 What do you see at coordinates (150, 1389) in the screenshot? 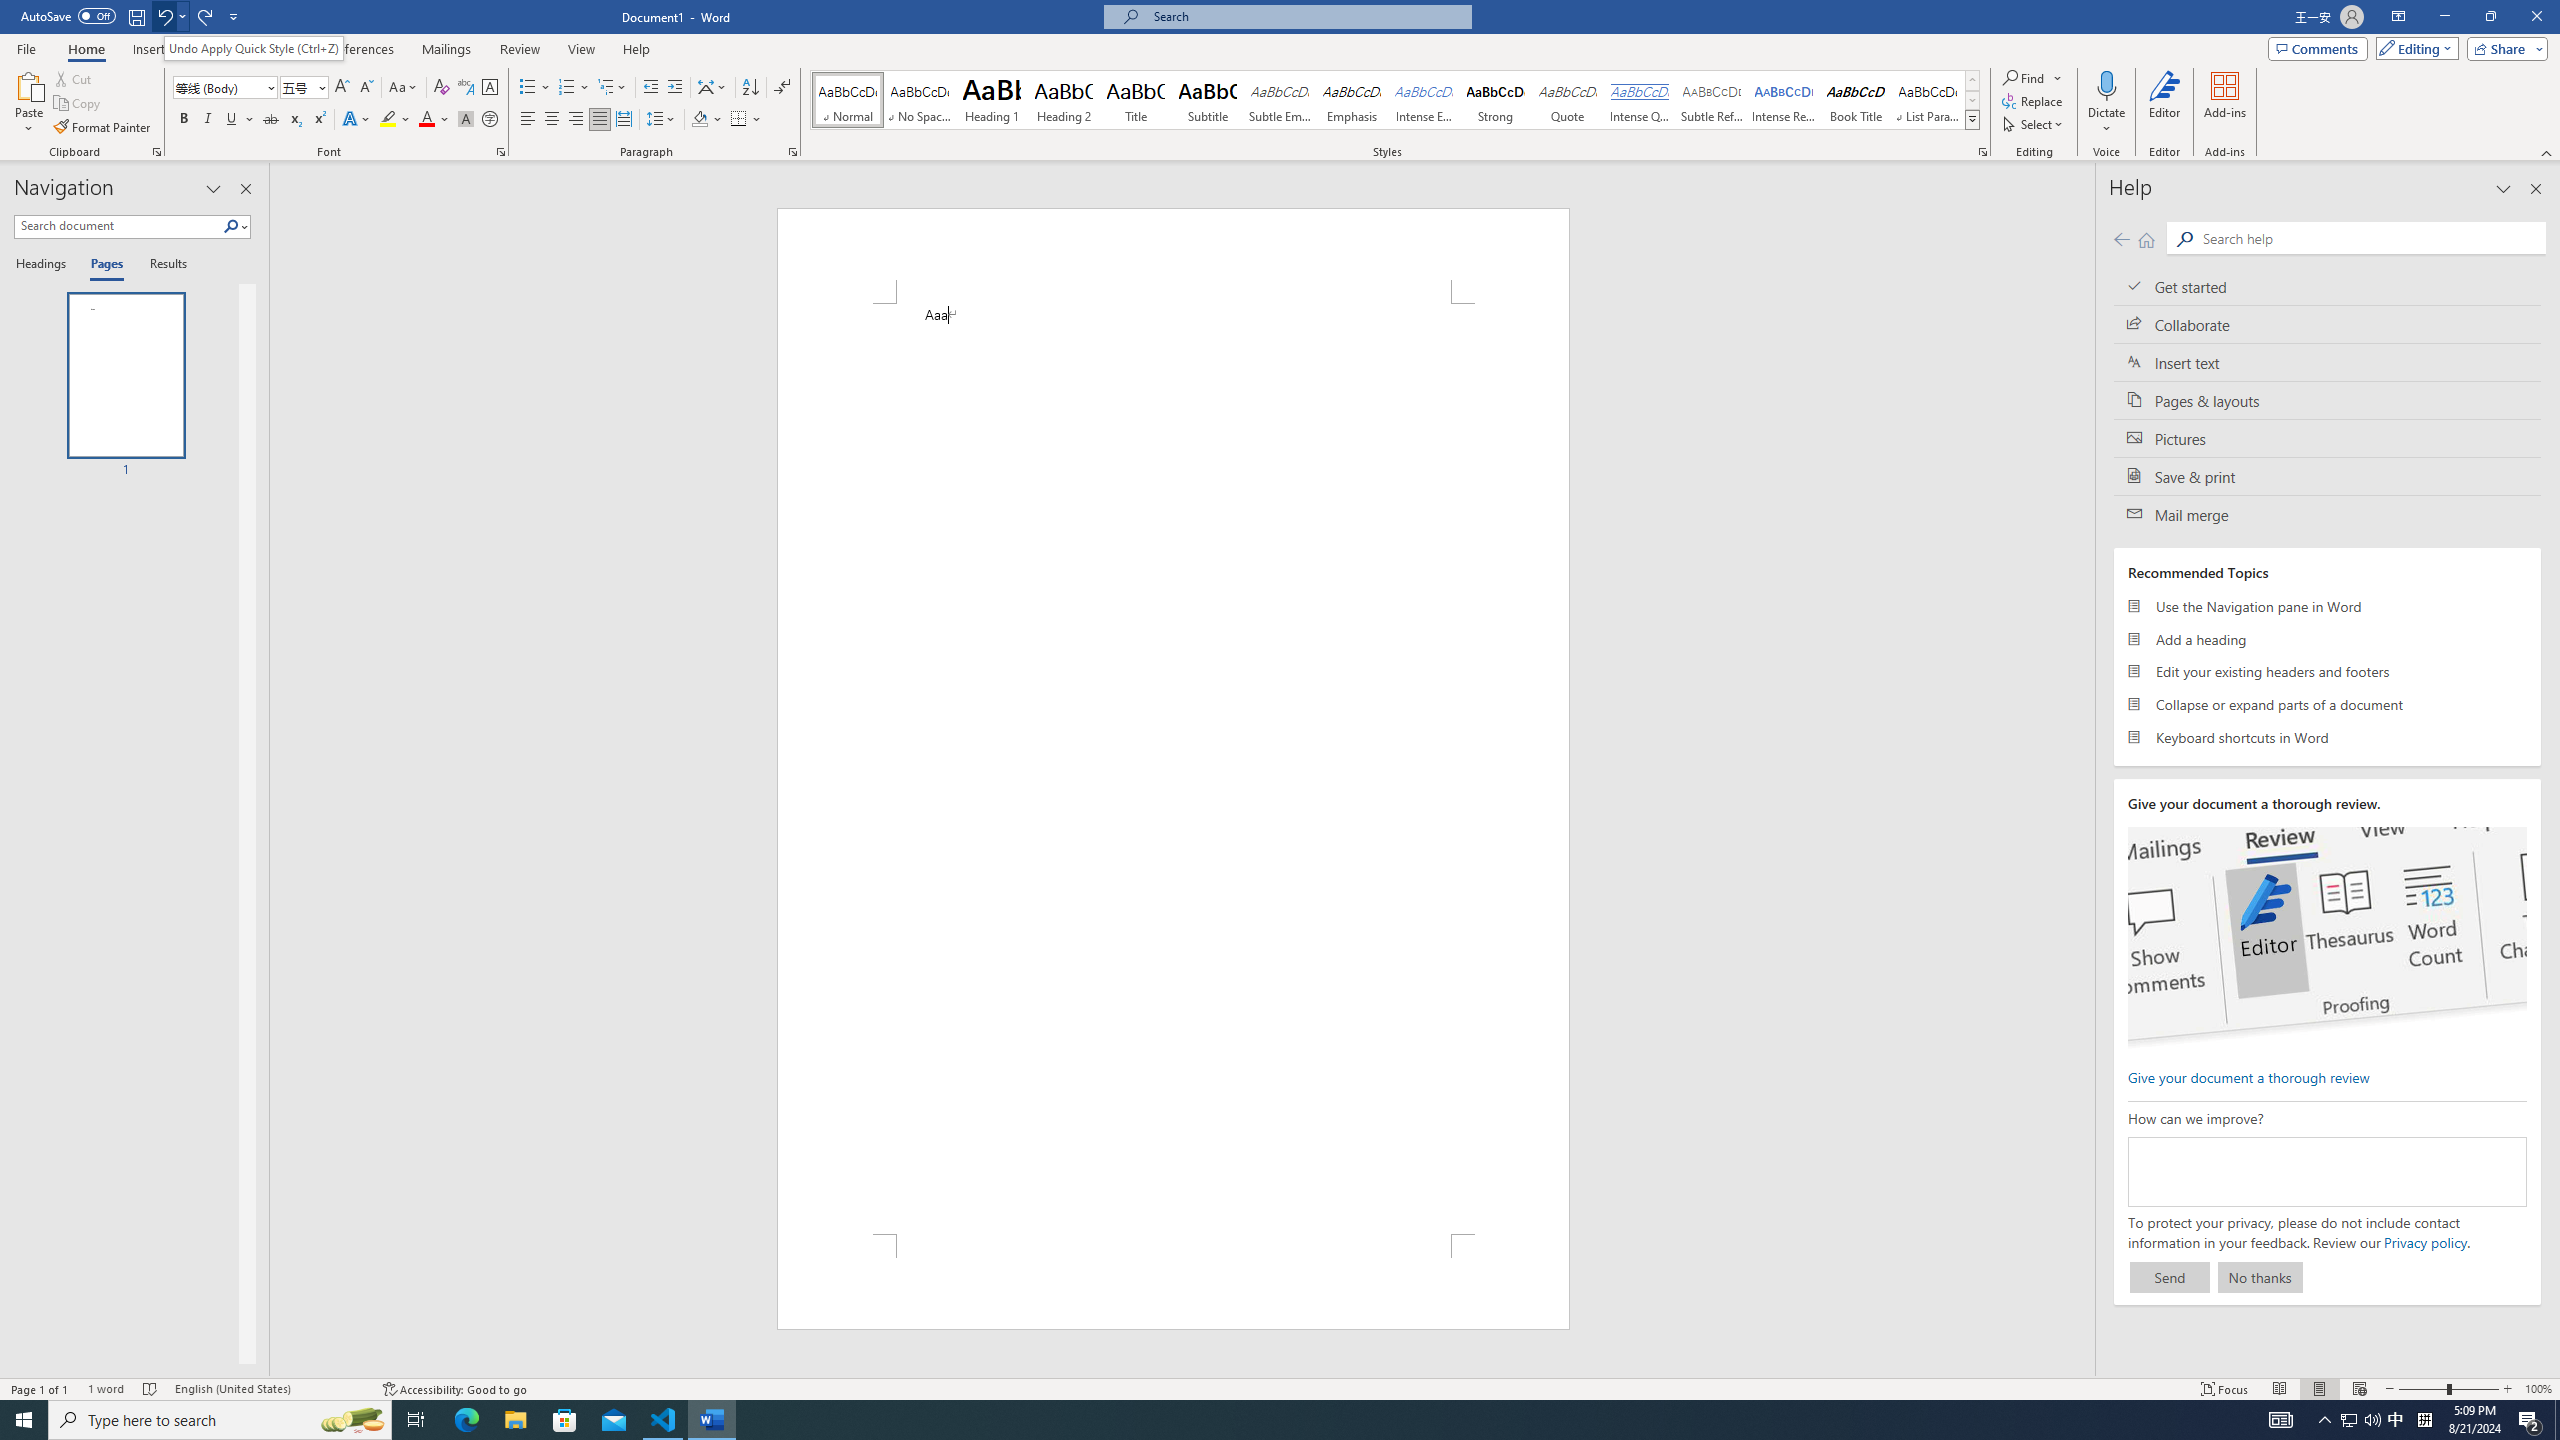
I see `Spelling and Grammar Check No Errors` at bounding box center [150, 1389].